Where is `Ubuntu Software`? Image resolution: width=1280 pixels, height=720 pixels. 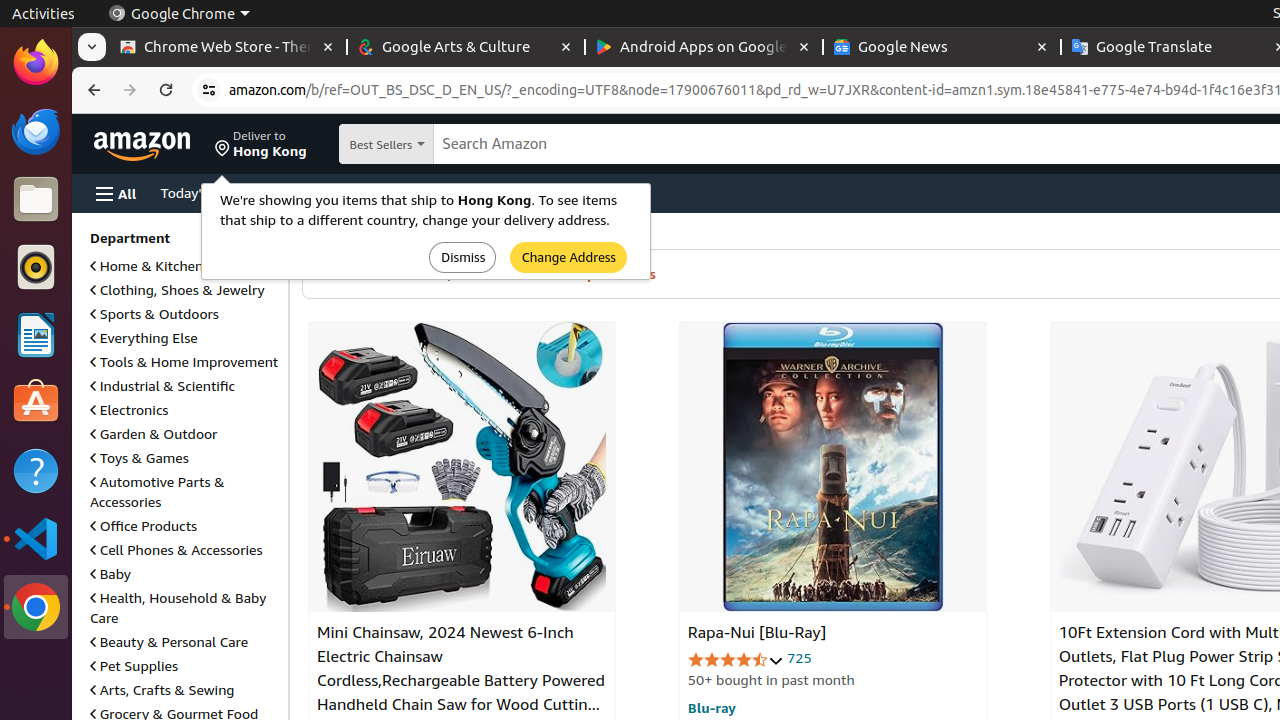
Ubuntu Software is located at coordinates (36, 402).